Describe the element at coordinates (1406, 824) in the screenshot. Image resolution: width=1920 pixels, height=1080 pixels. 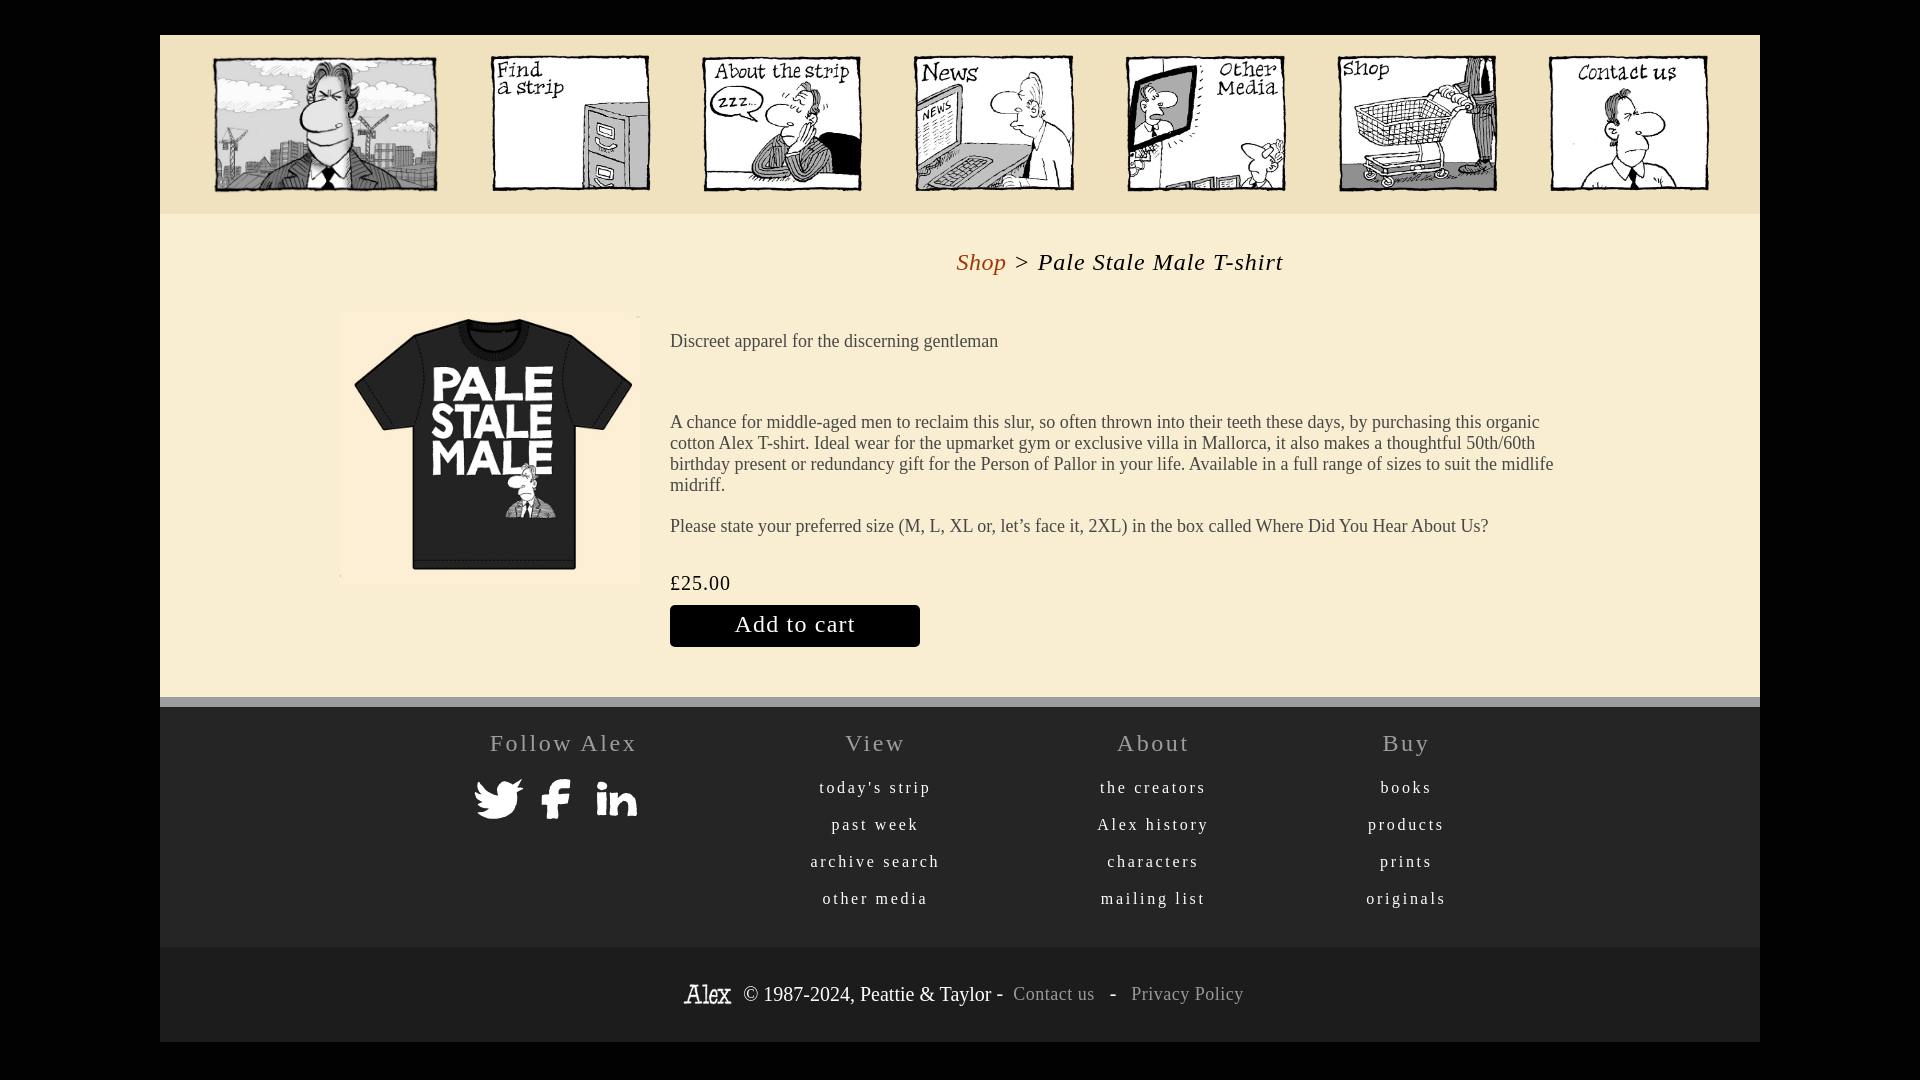
I see `products` at that location.